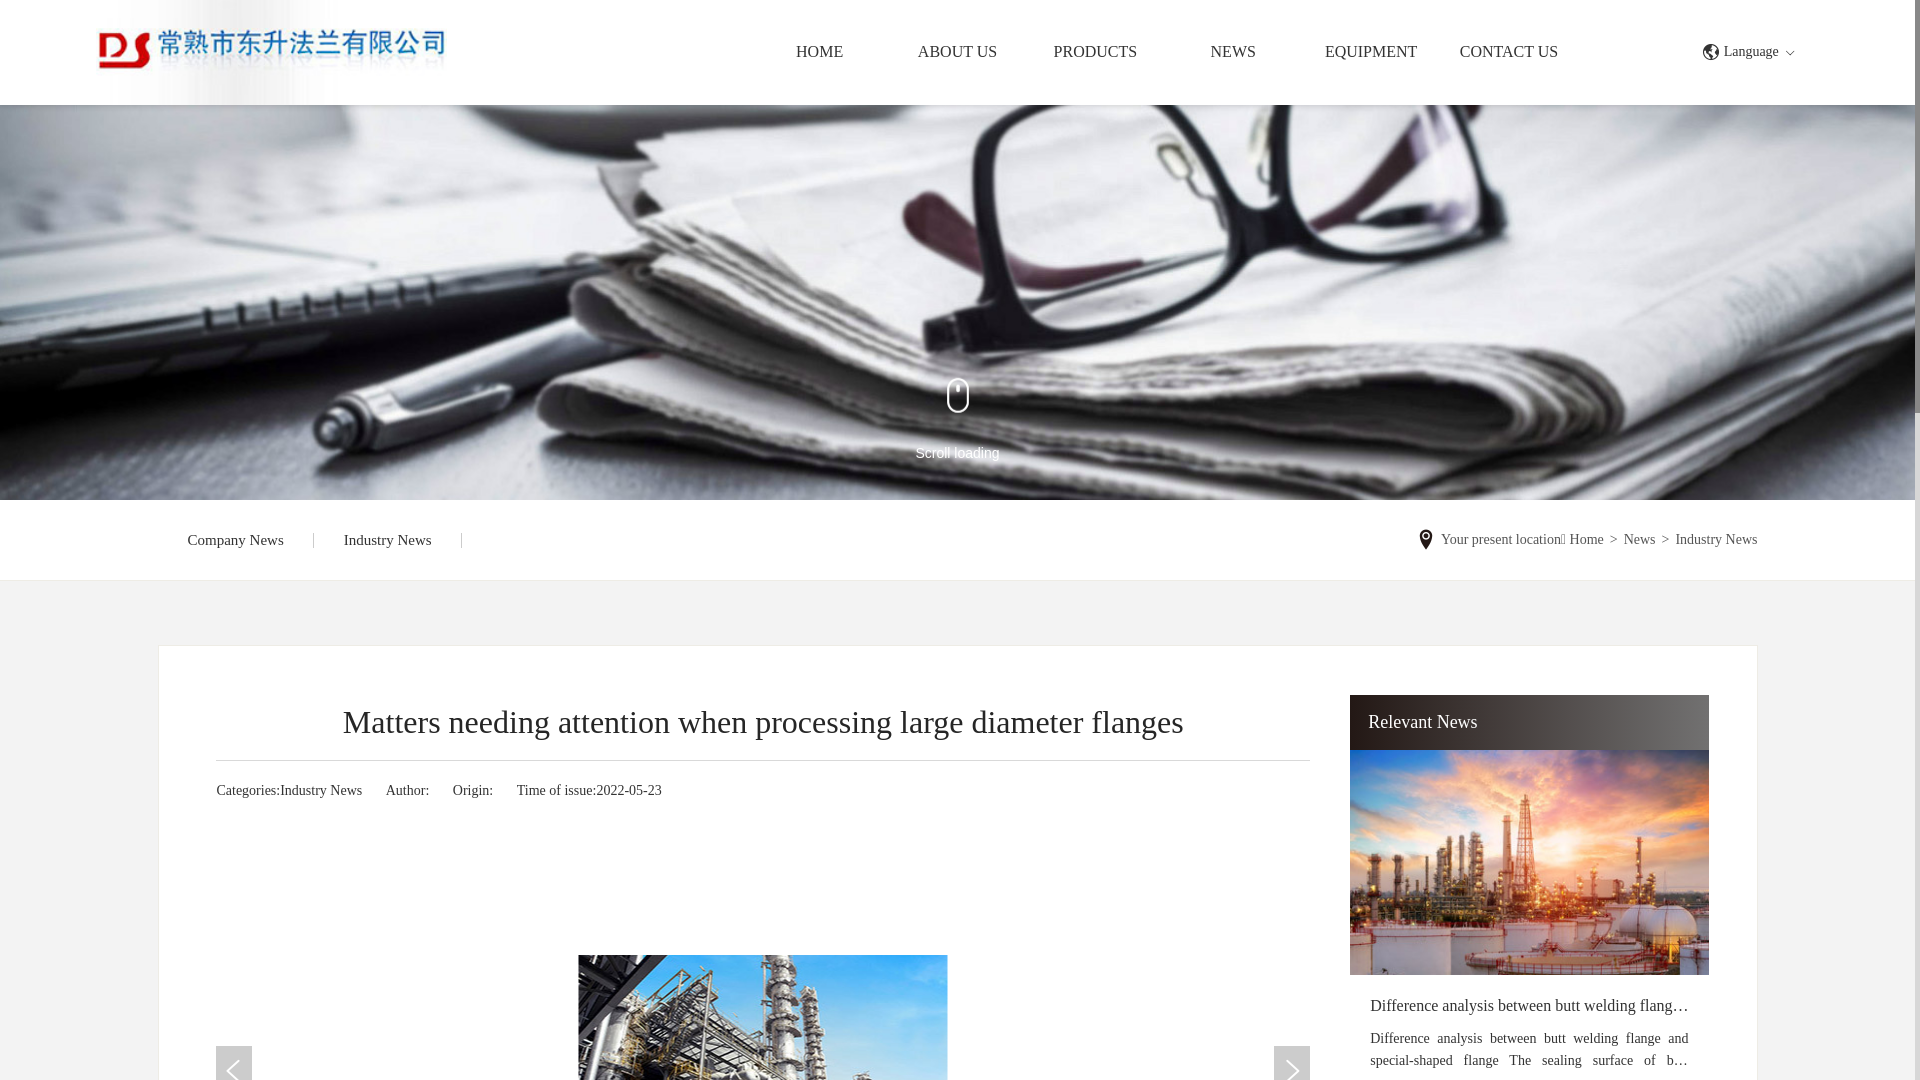  What do you see at coordinates (820, 52) in the screenshot?
I see `HOME` at bounding box center [820, 52].